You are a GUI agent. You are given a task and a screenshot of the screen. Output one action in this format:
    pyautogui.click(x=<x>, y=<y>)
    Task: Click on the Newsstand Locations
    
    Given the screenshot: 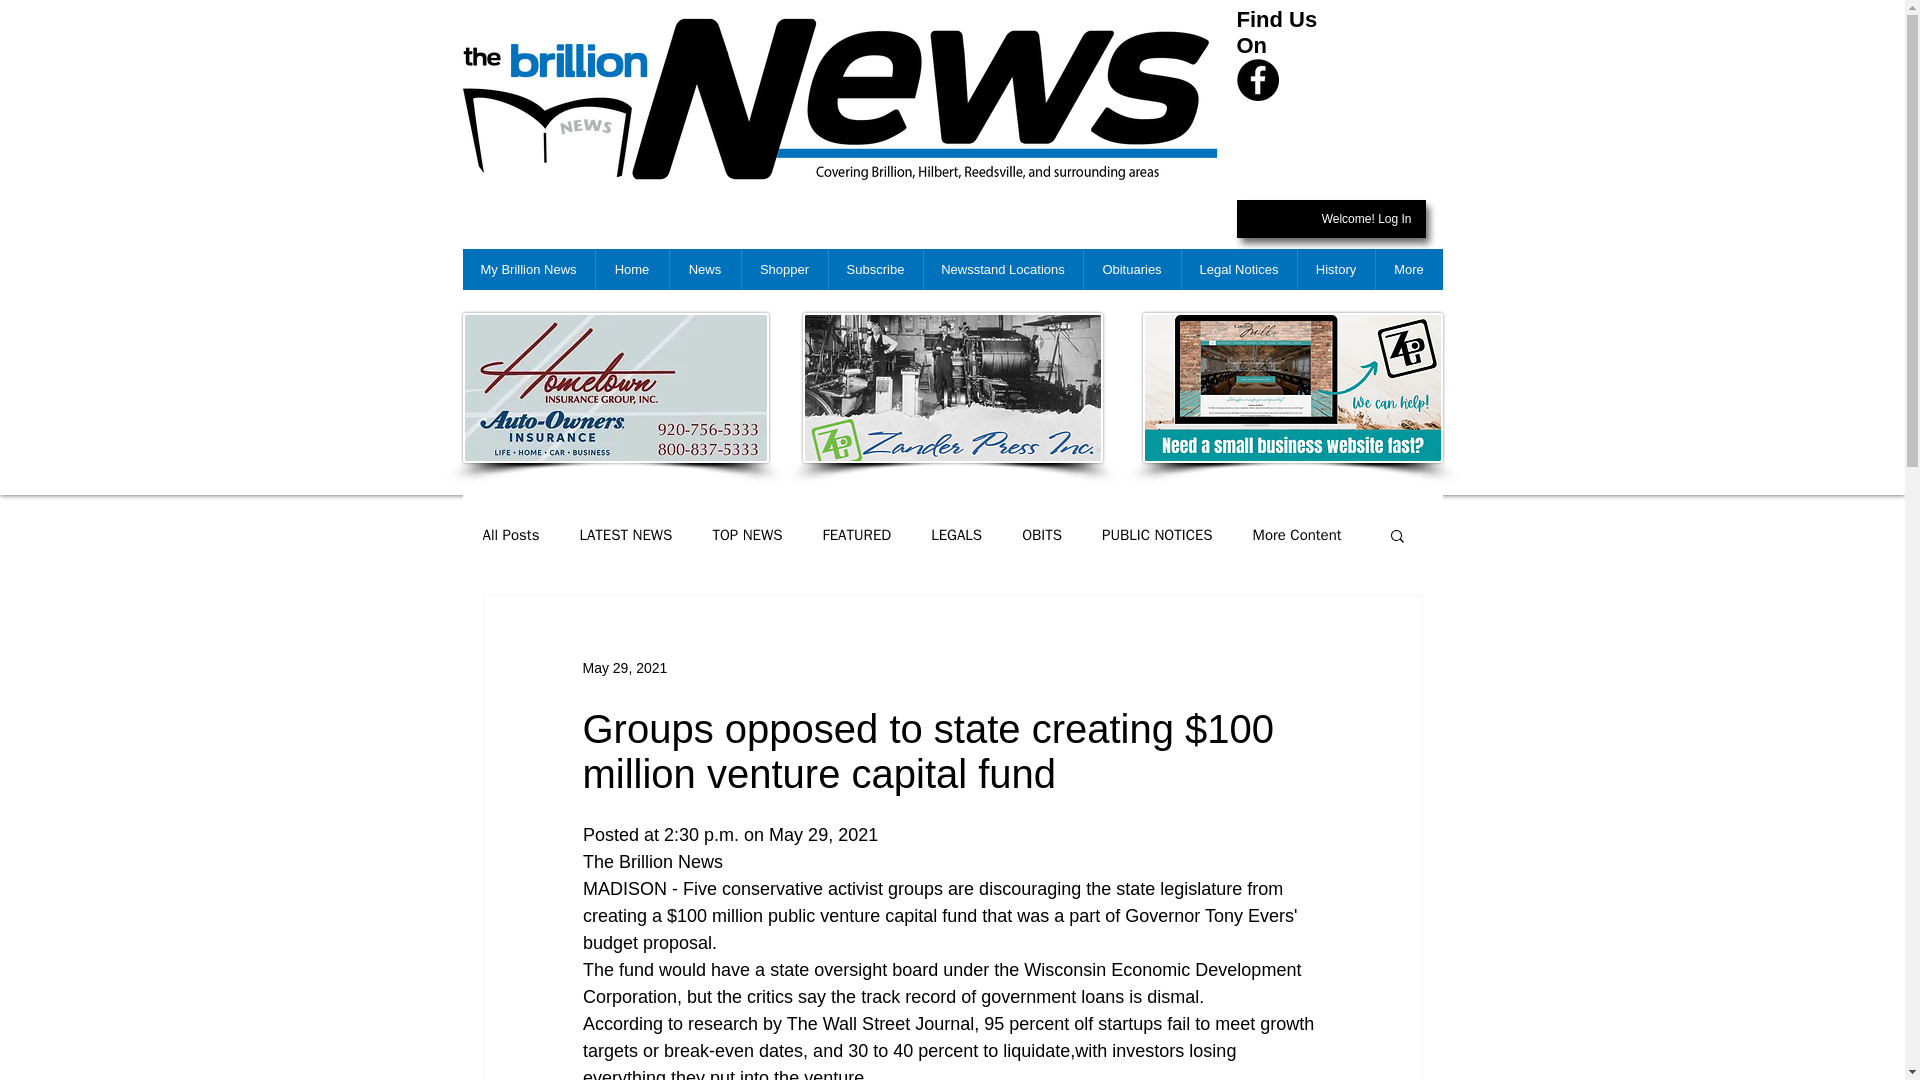 What is the action you would take?
    pyautogui.click(x=1002, y=270)
    